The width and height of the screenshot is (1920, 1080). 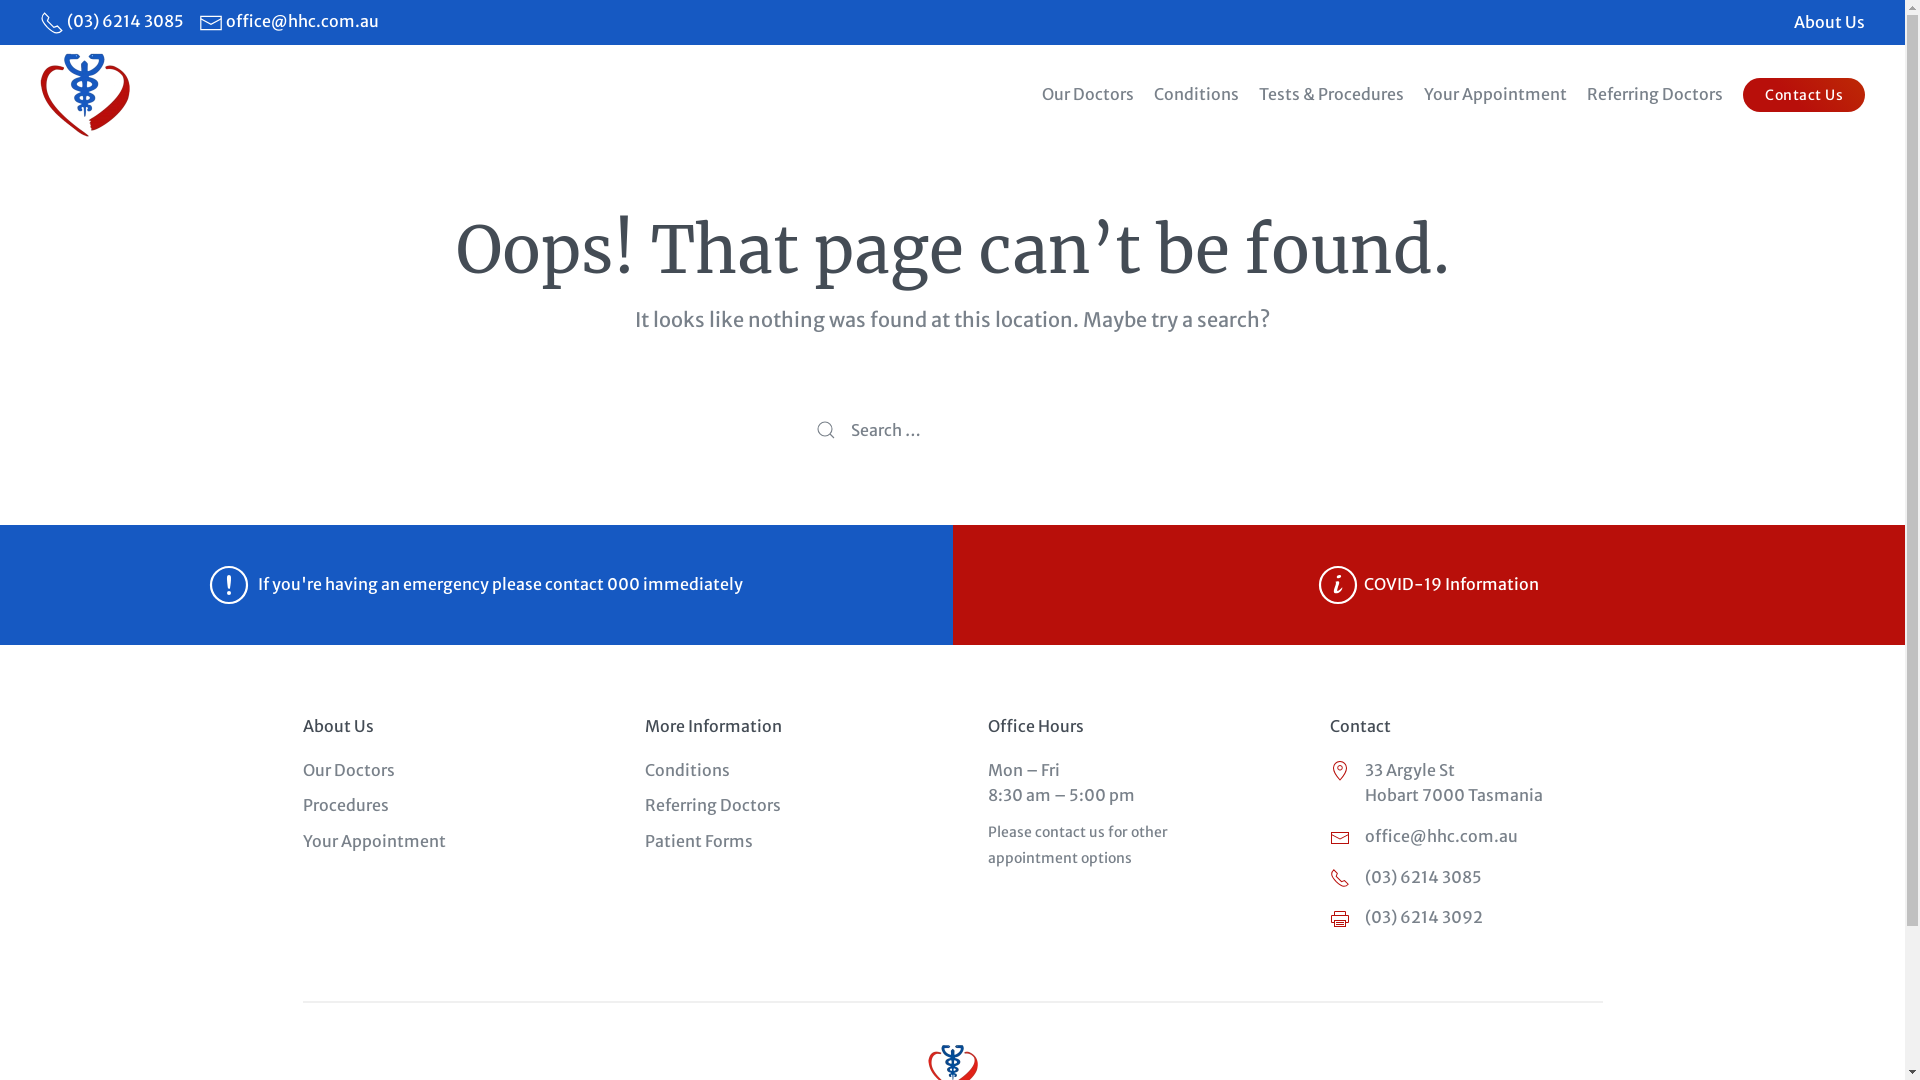 I want to click on Our Doctors, so click(x=1088, y=95).